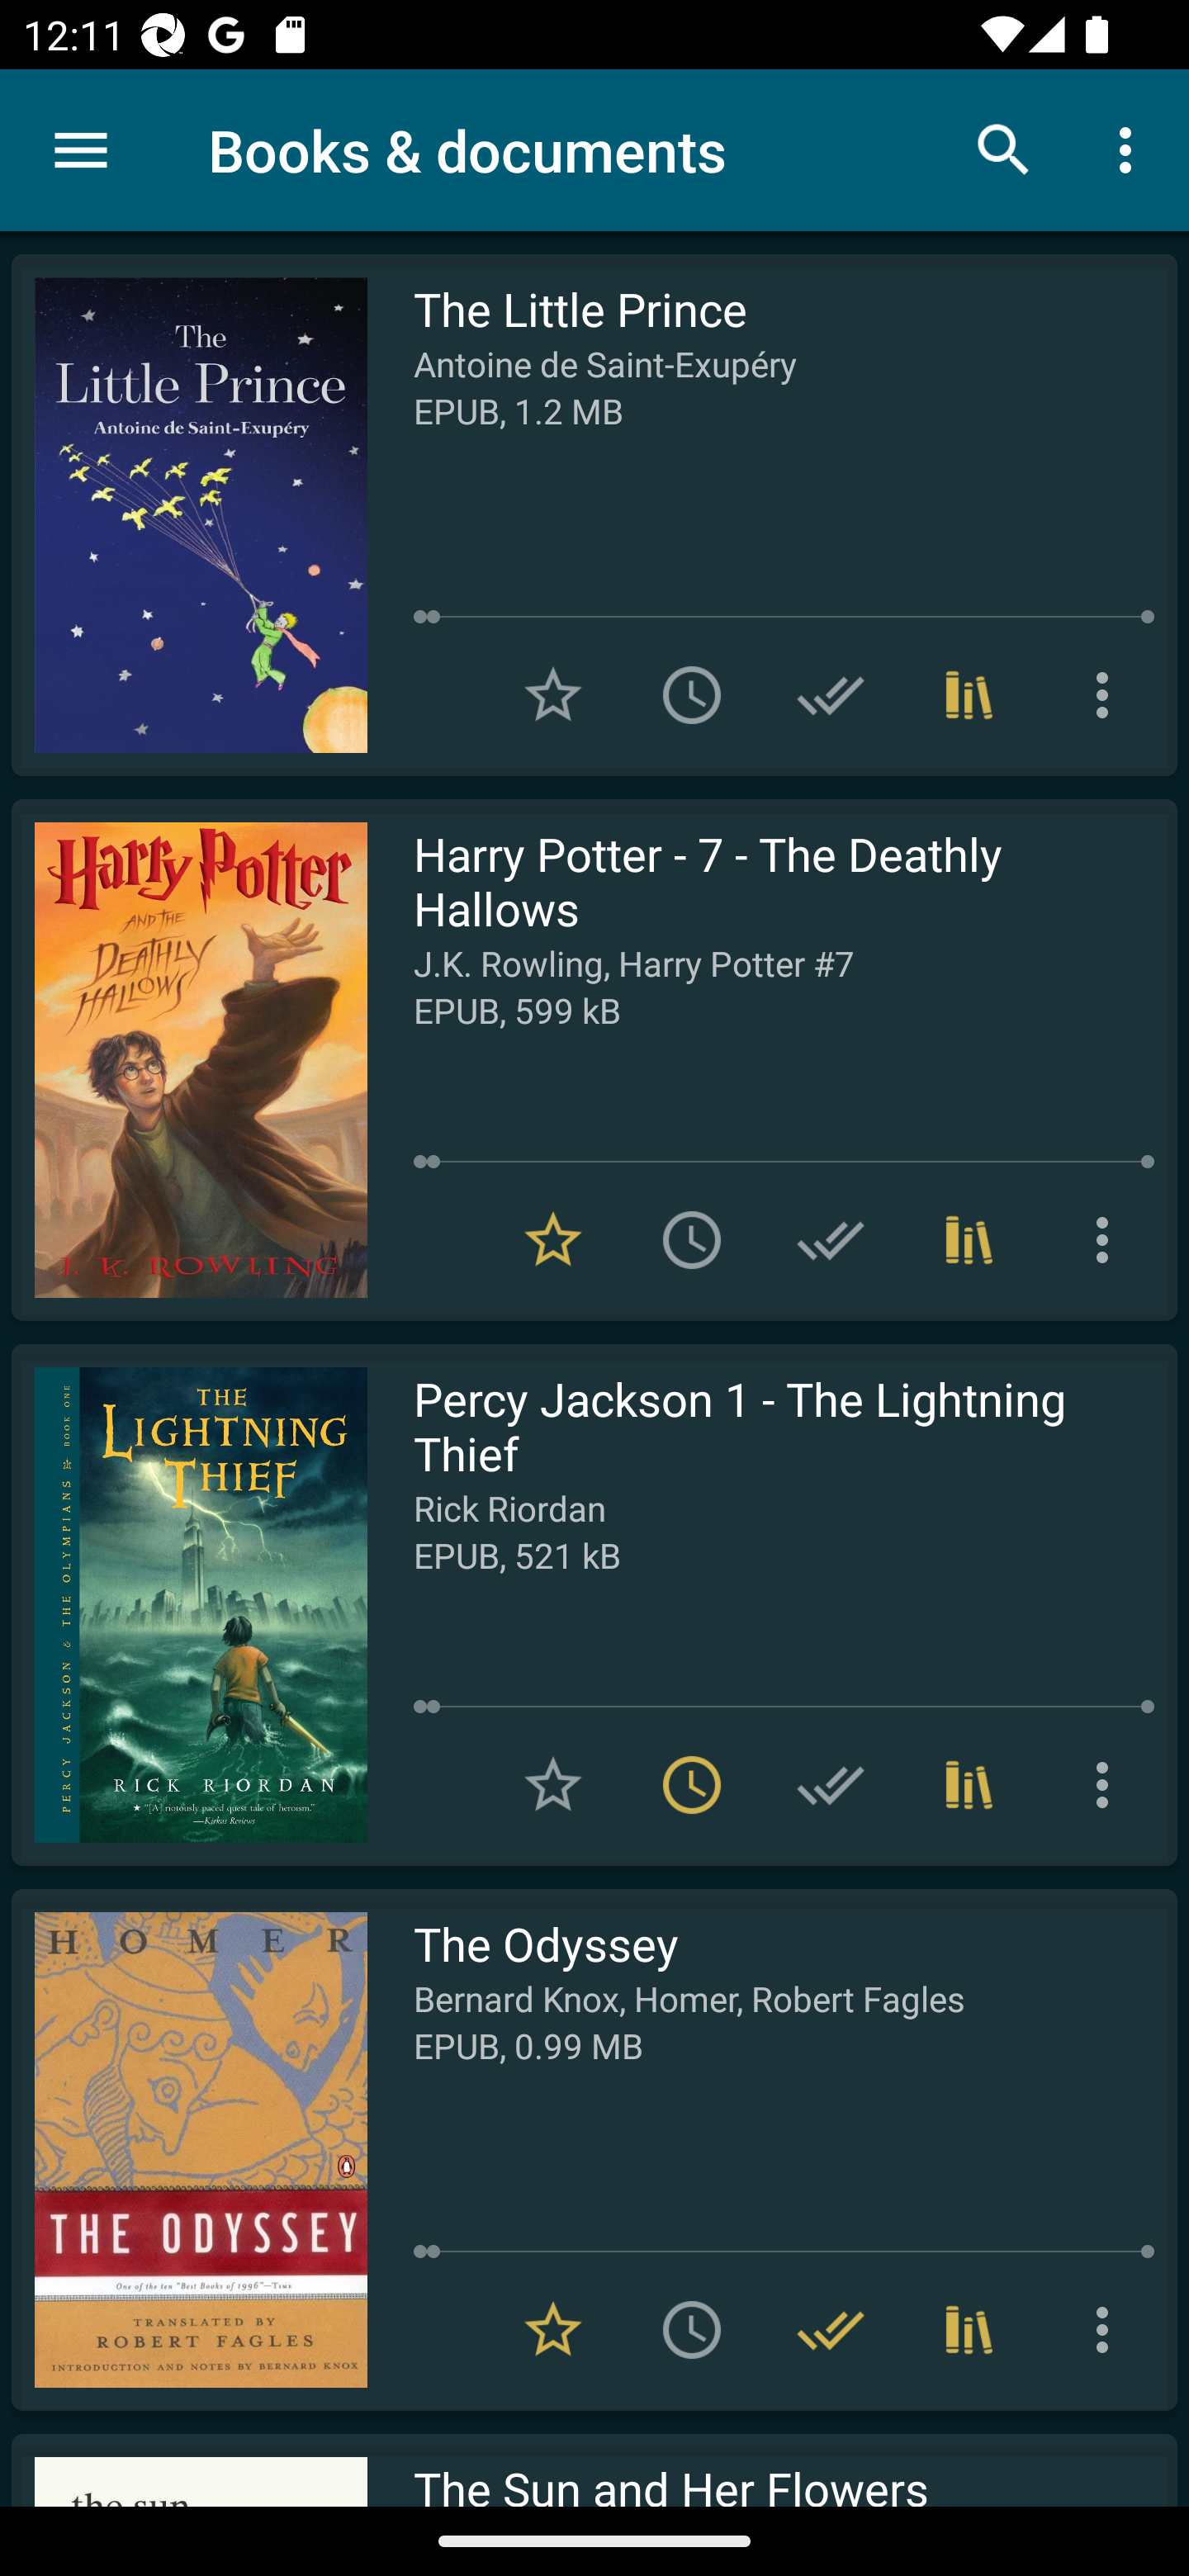  Describe the element at coordinates (553, 1238) in the screenshot. I see `Remove from Favorites` at that location.